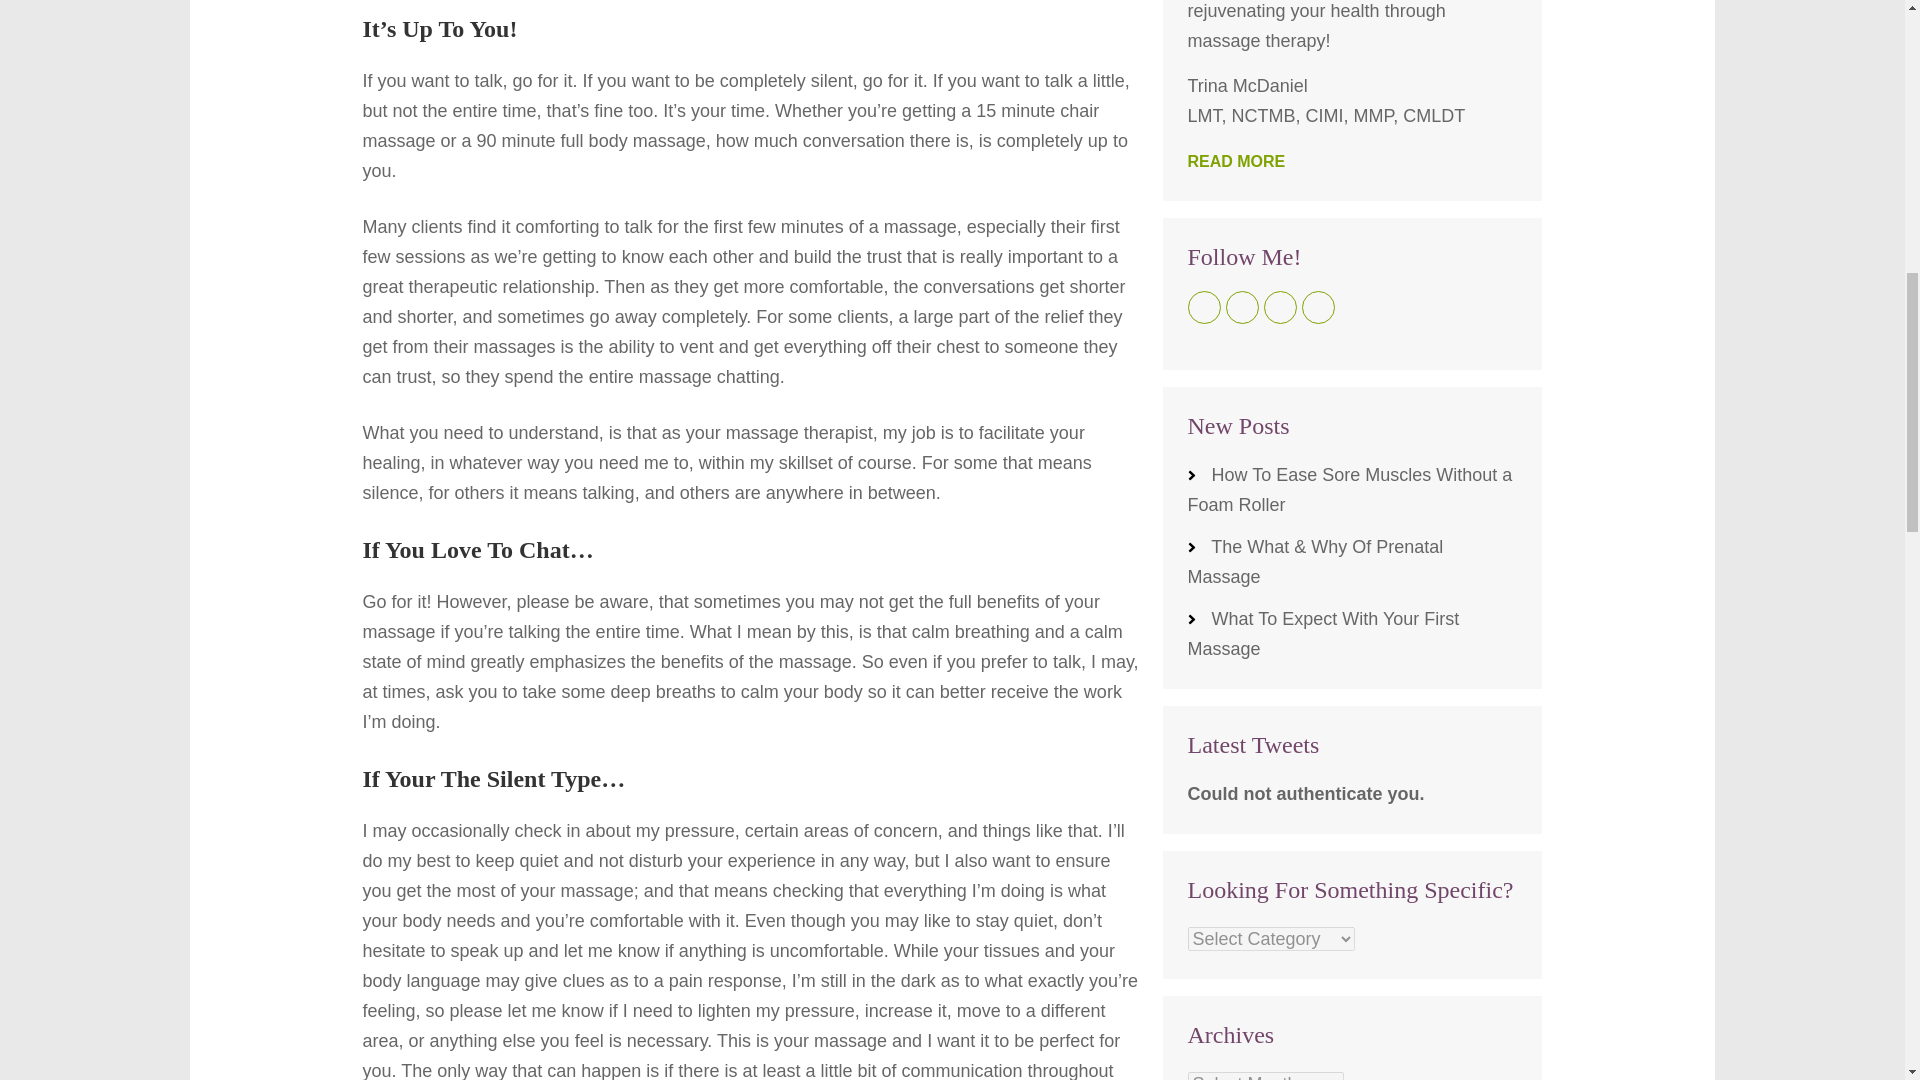 This screenshot has width=1920, height=1080. Describe the element at coordinates (1242, 307) in the screenshot. I see `Twitter` at that location.